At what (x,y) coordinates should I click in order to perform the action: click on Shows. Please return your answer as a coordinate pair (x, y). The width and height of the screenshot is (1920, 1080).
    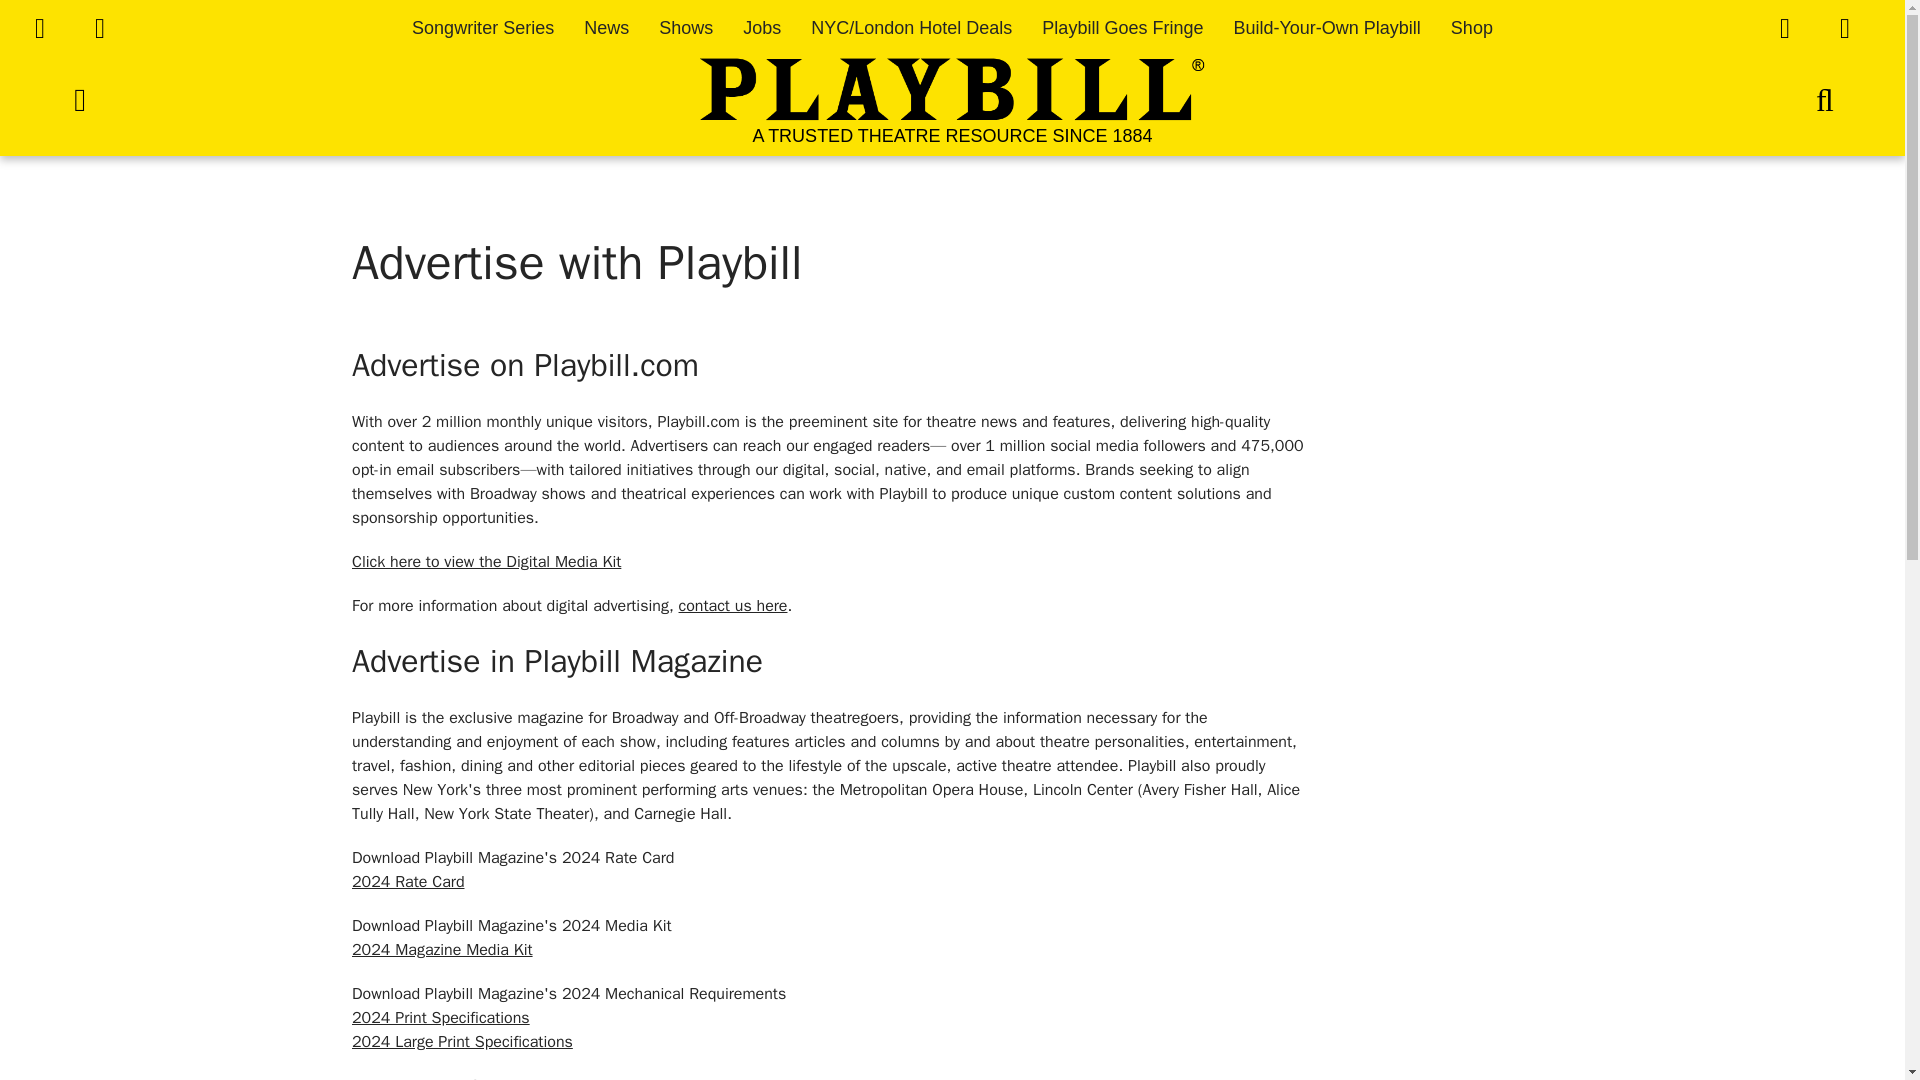
    Looking at the image, I should click on (685, 28).